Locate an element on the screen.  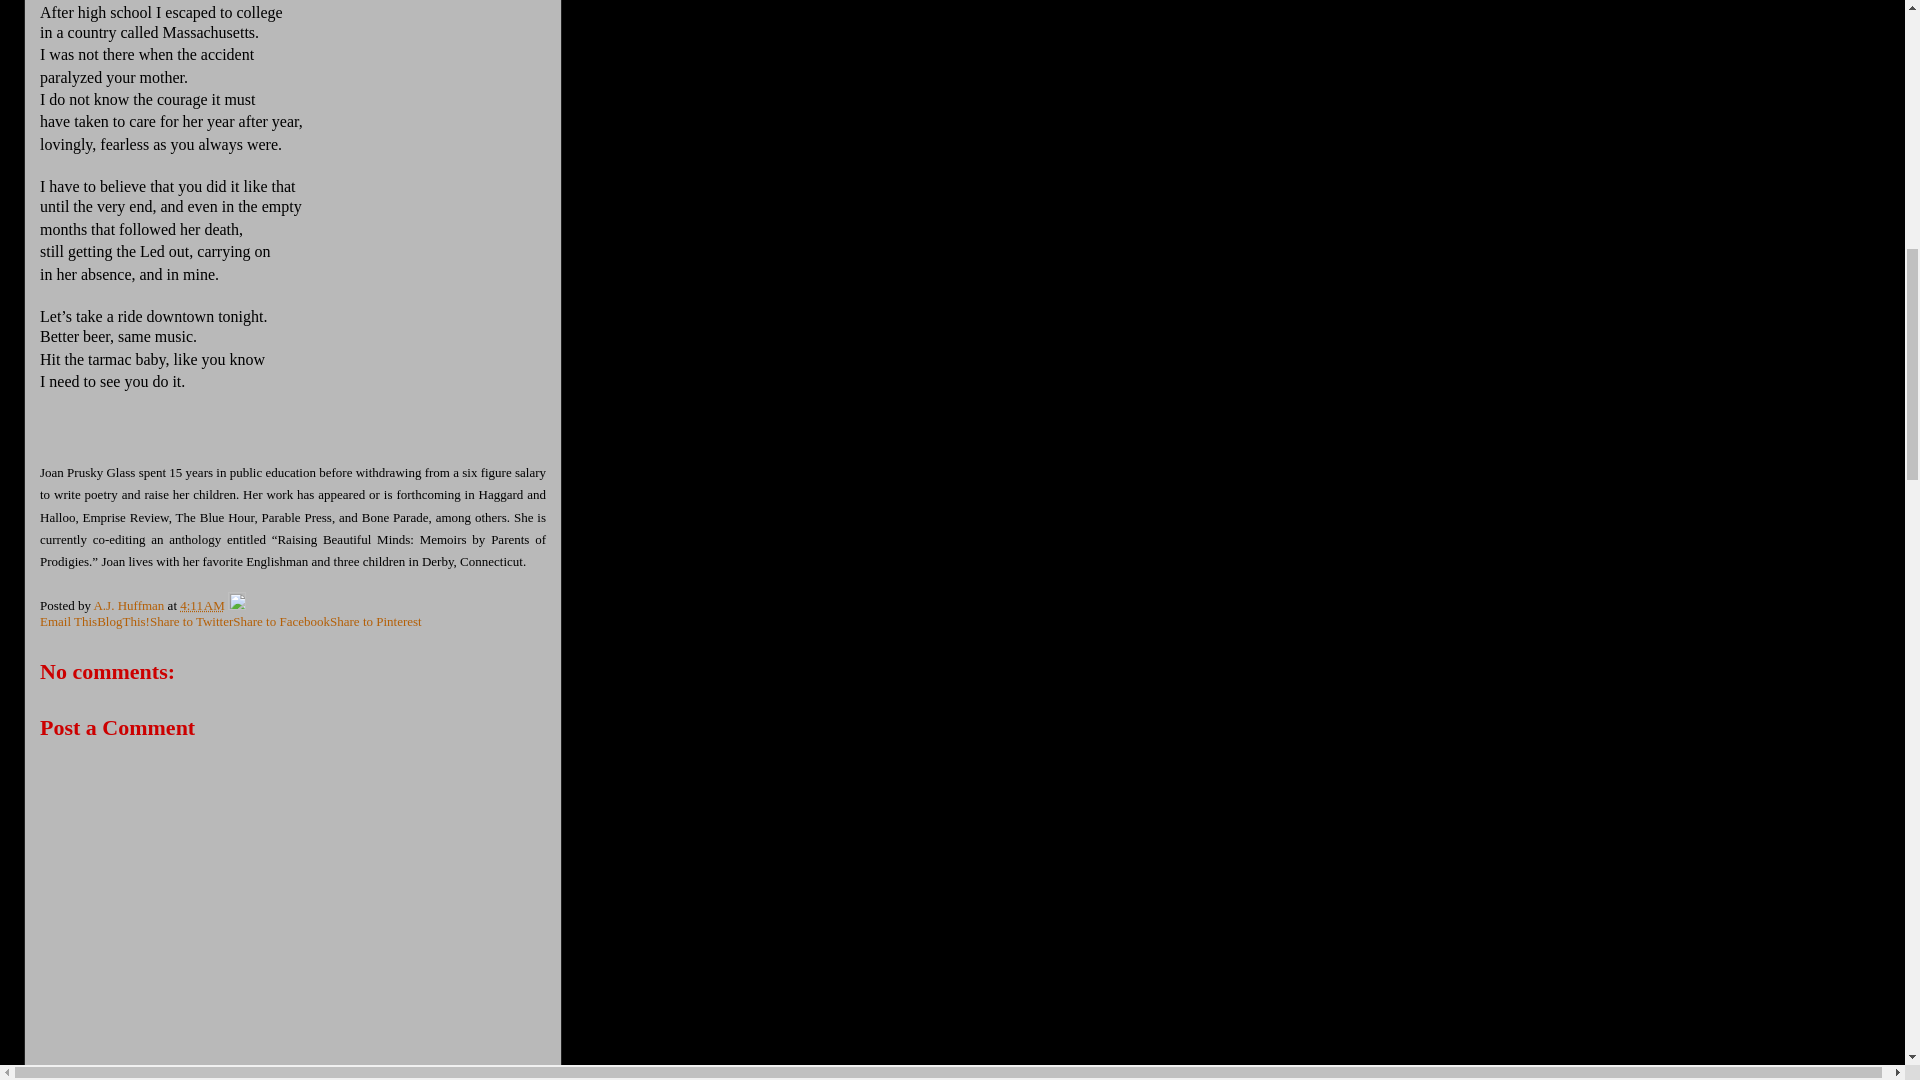
permanent link is located at coordinates (202, 606).